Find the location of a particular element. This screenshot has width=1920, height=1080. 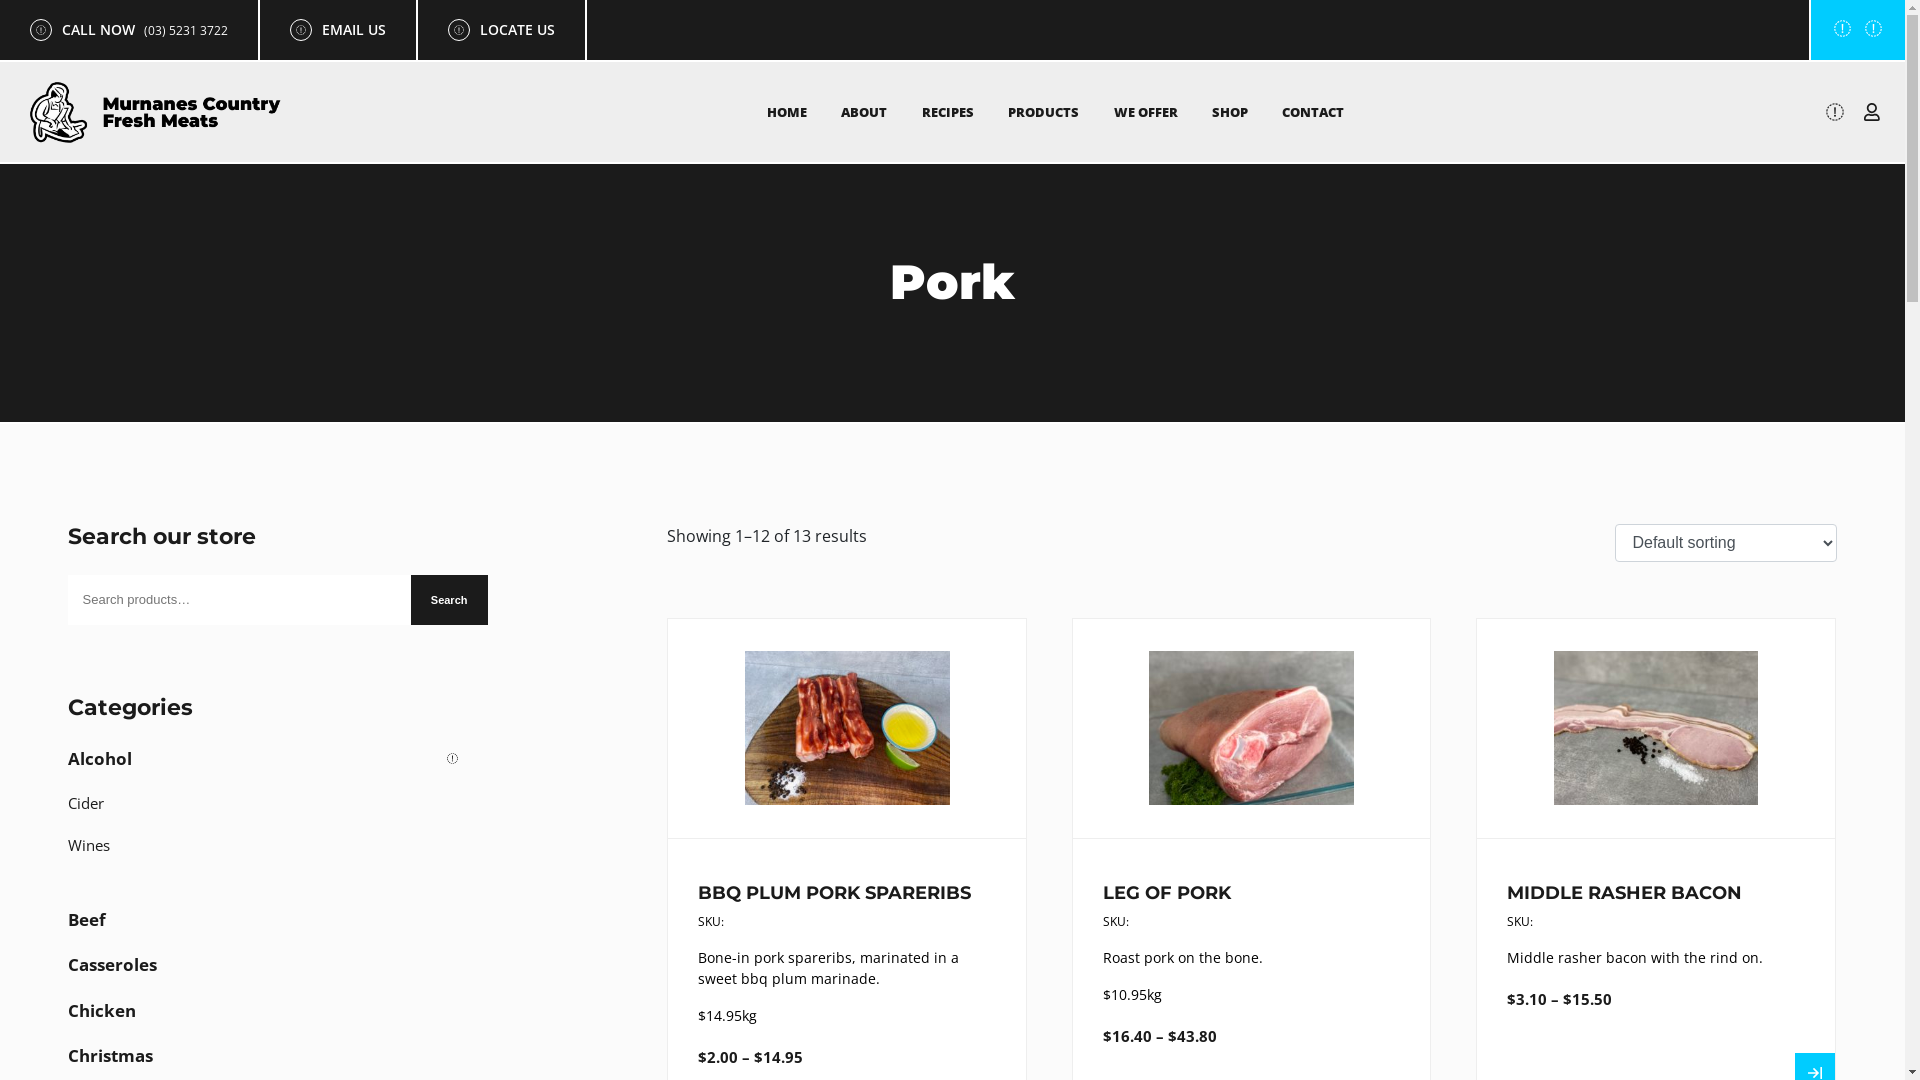

Chicken is located at coordinates (268, 1016).